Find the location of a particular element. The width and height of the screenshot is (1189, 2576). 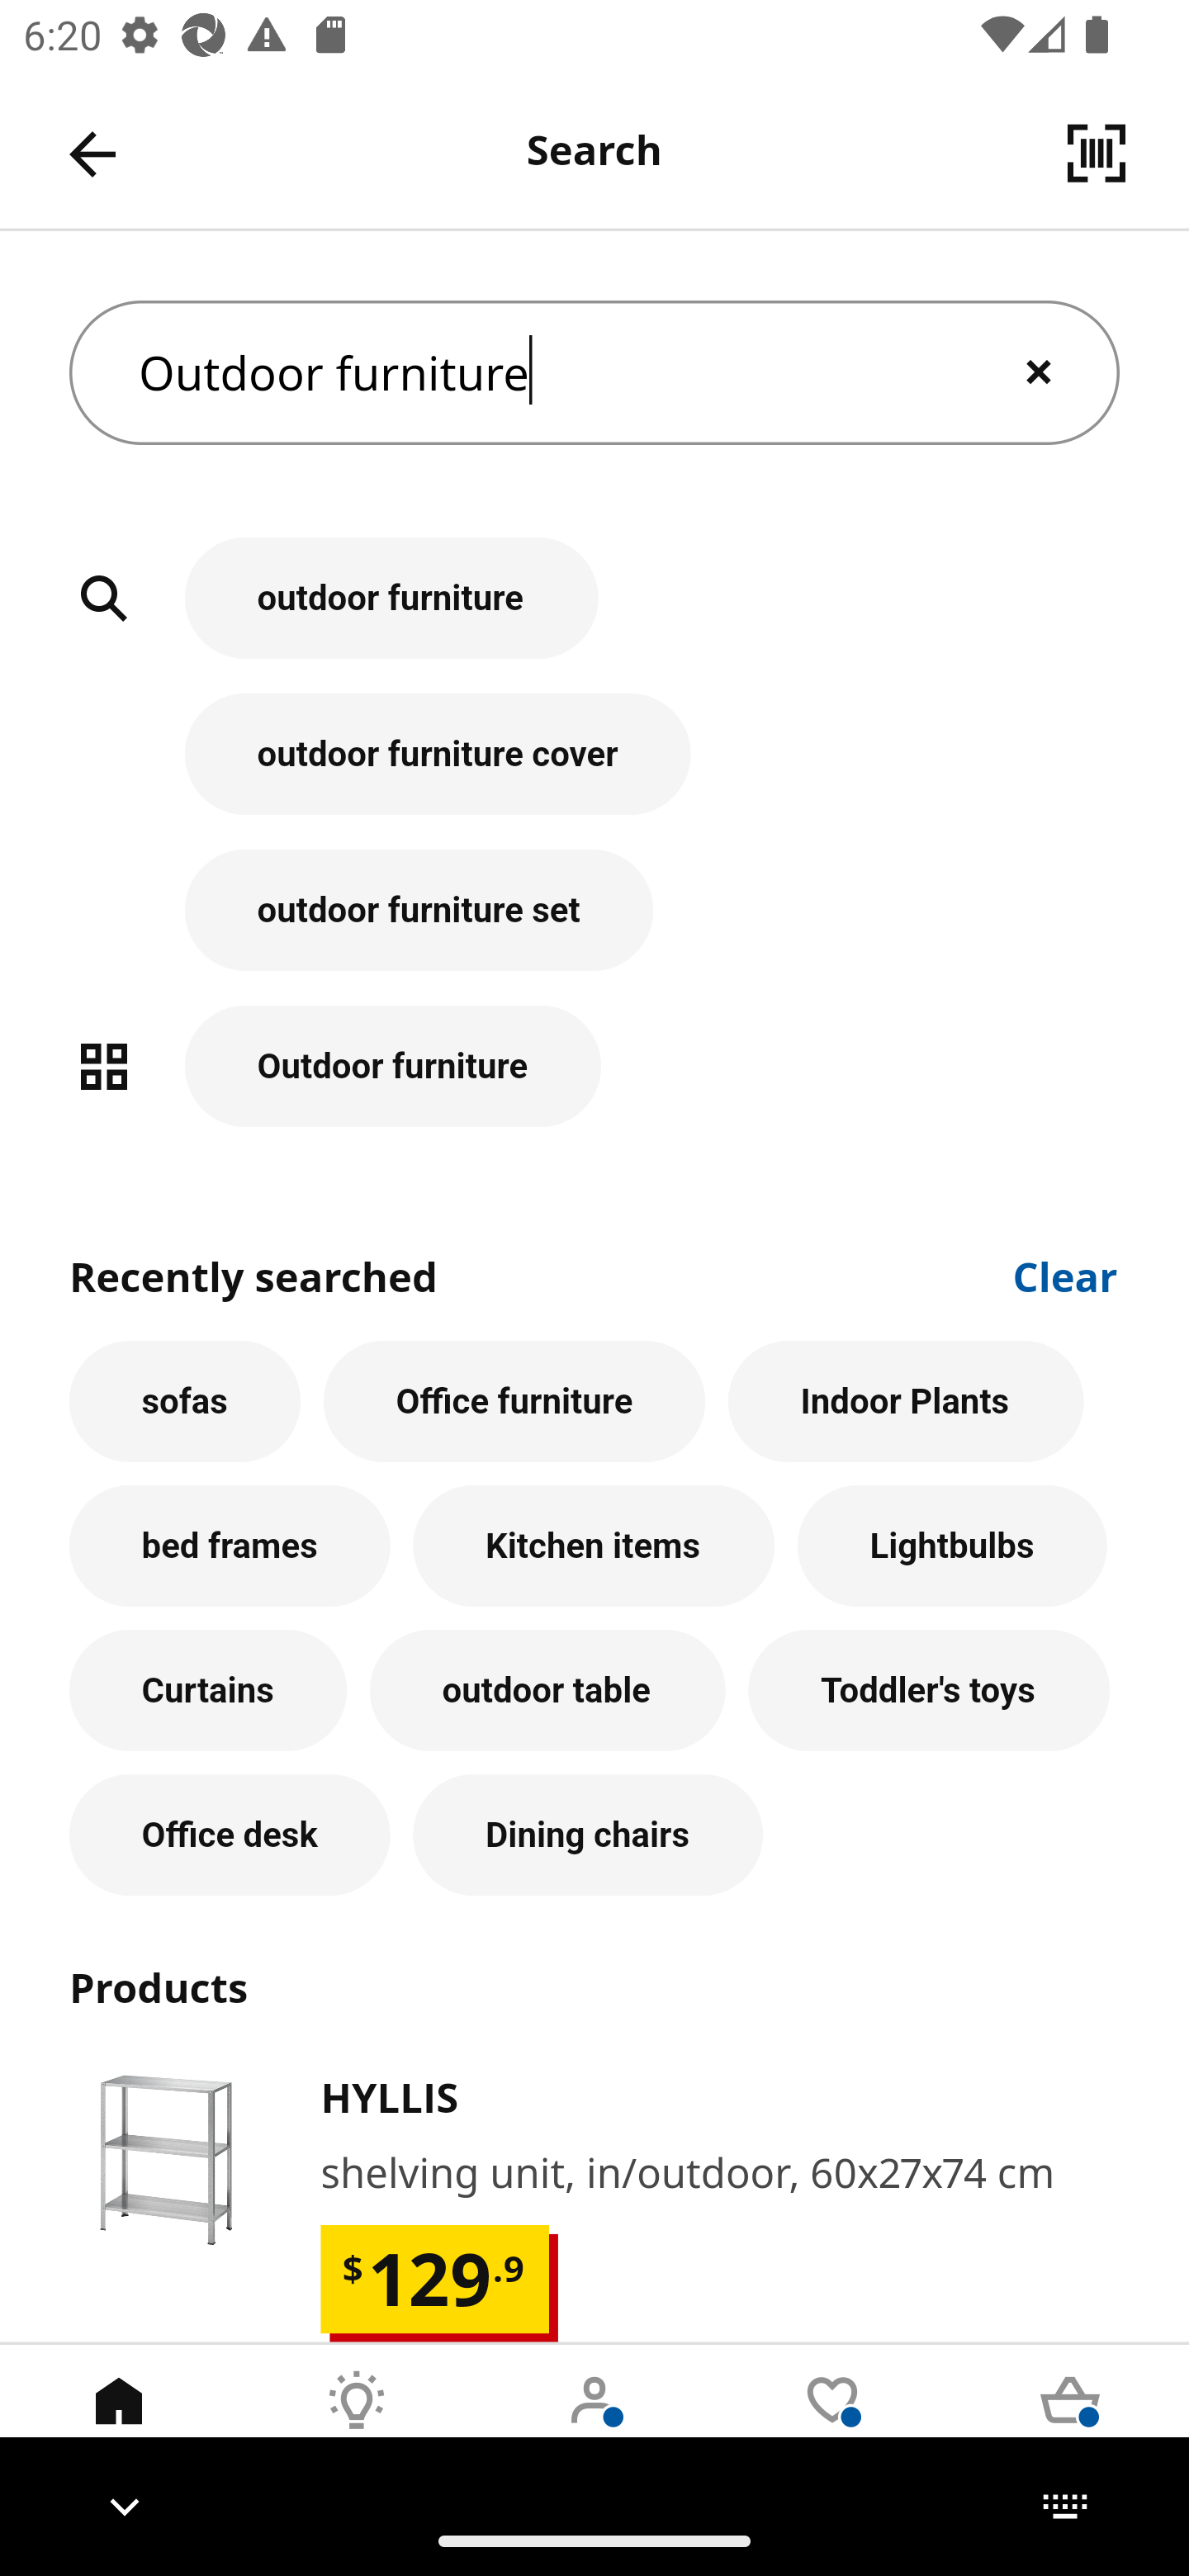

sofas is located at coordinates (185, 1402).